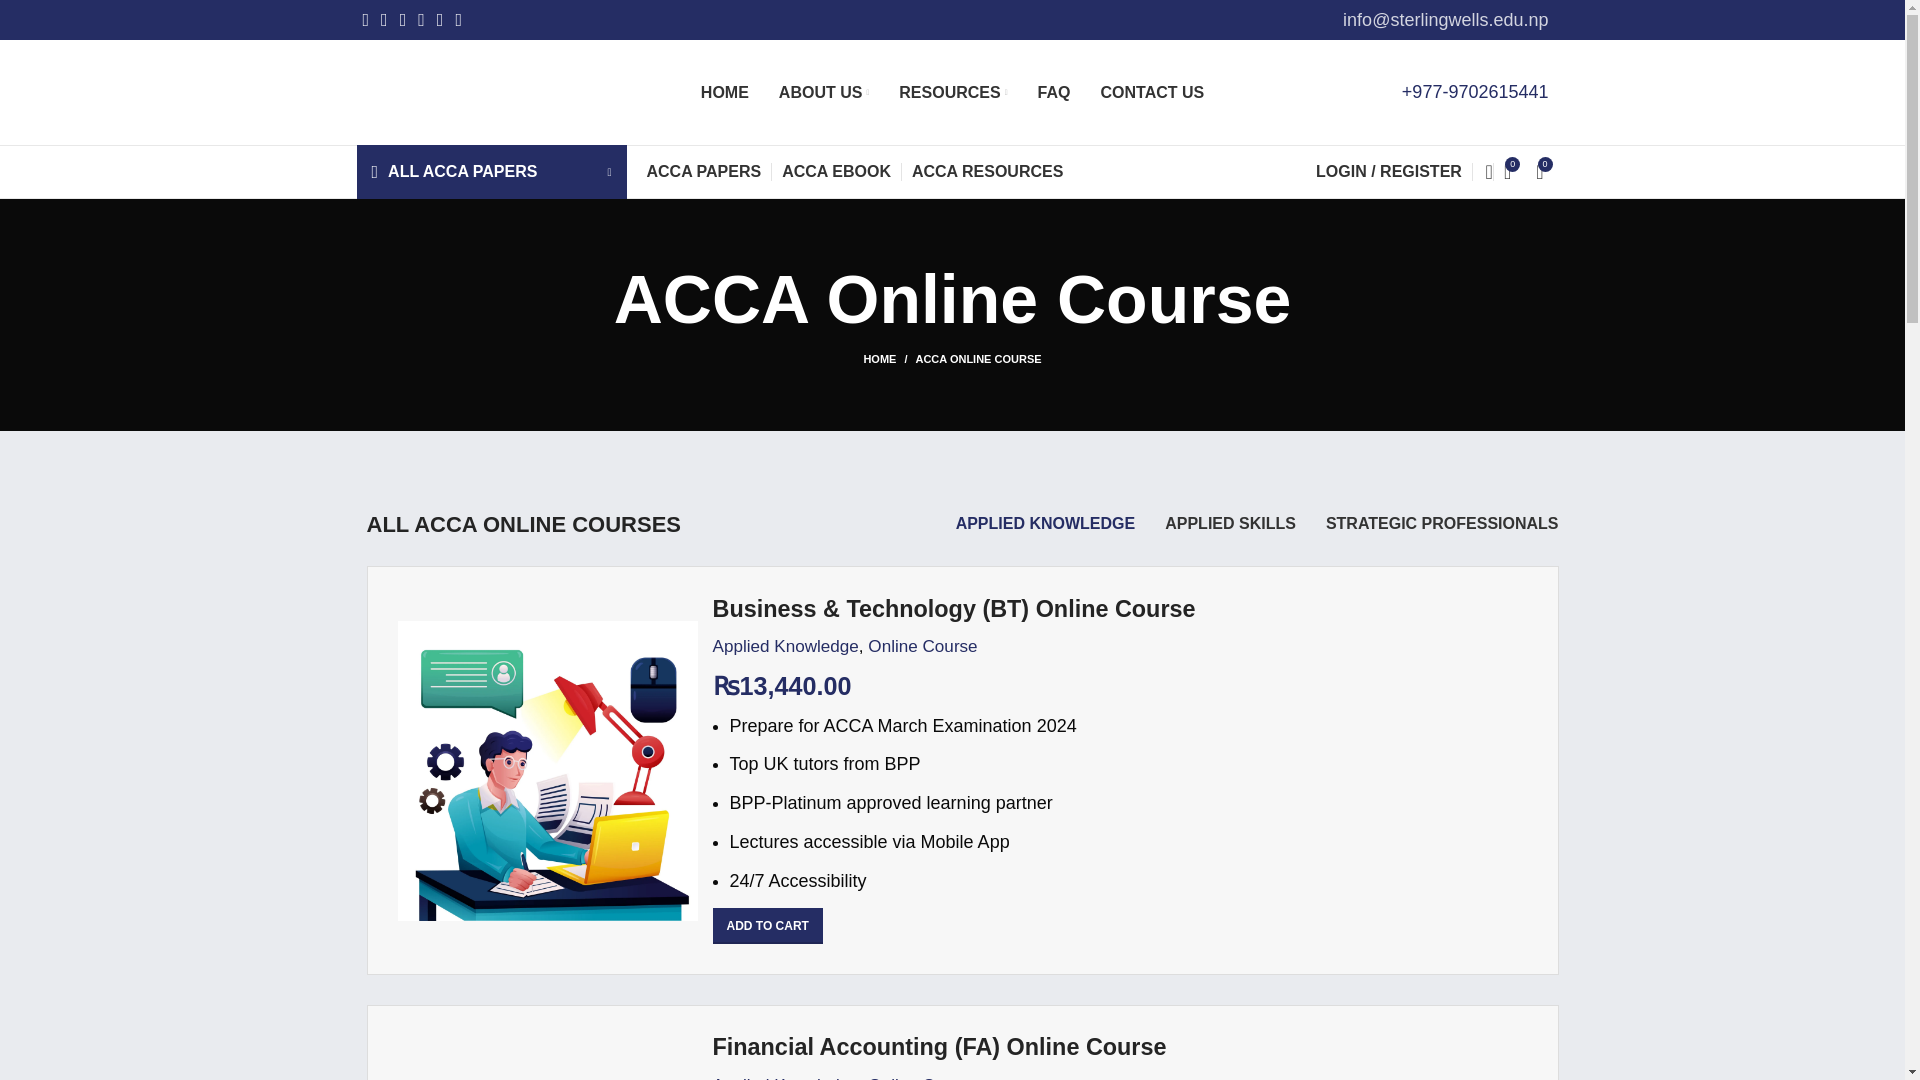 Image resolution: width=1920 pixels, height=1080 pixels. What do you see at coordinates (724, 92) in the screenshot?
I see `HOME` at bounding box center [724, 92].